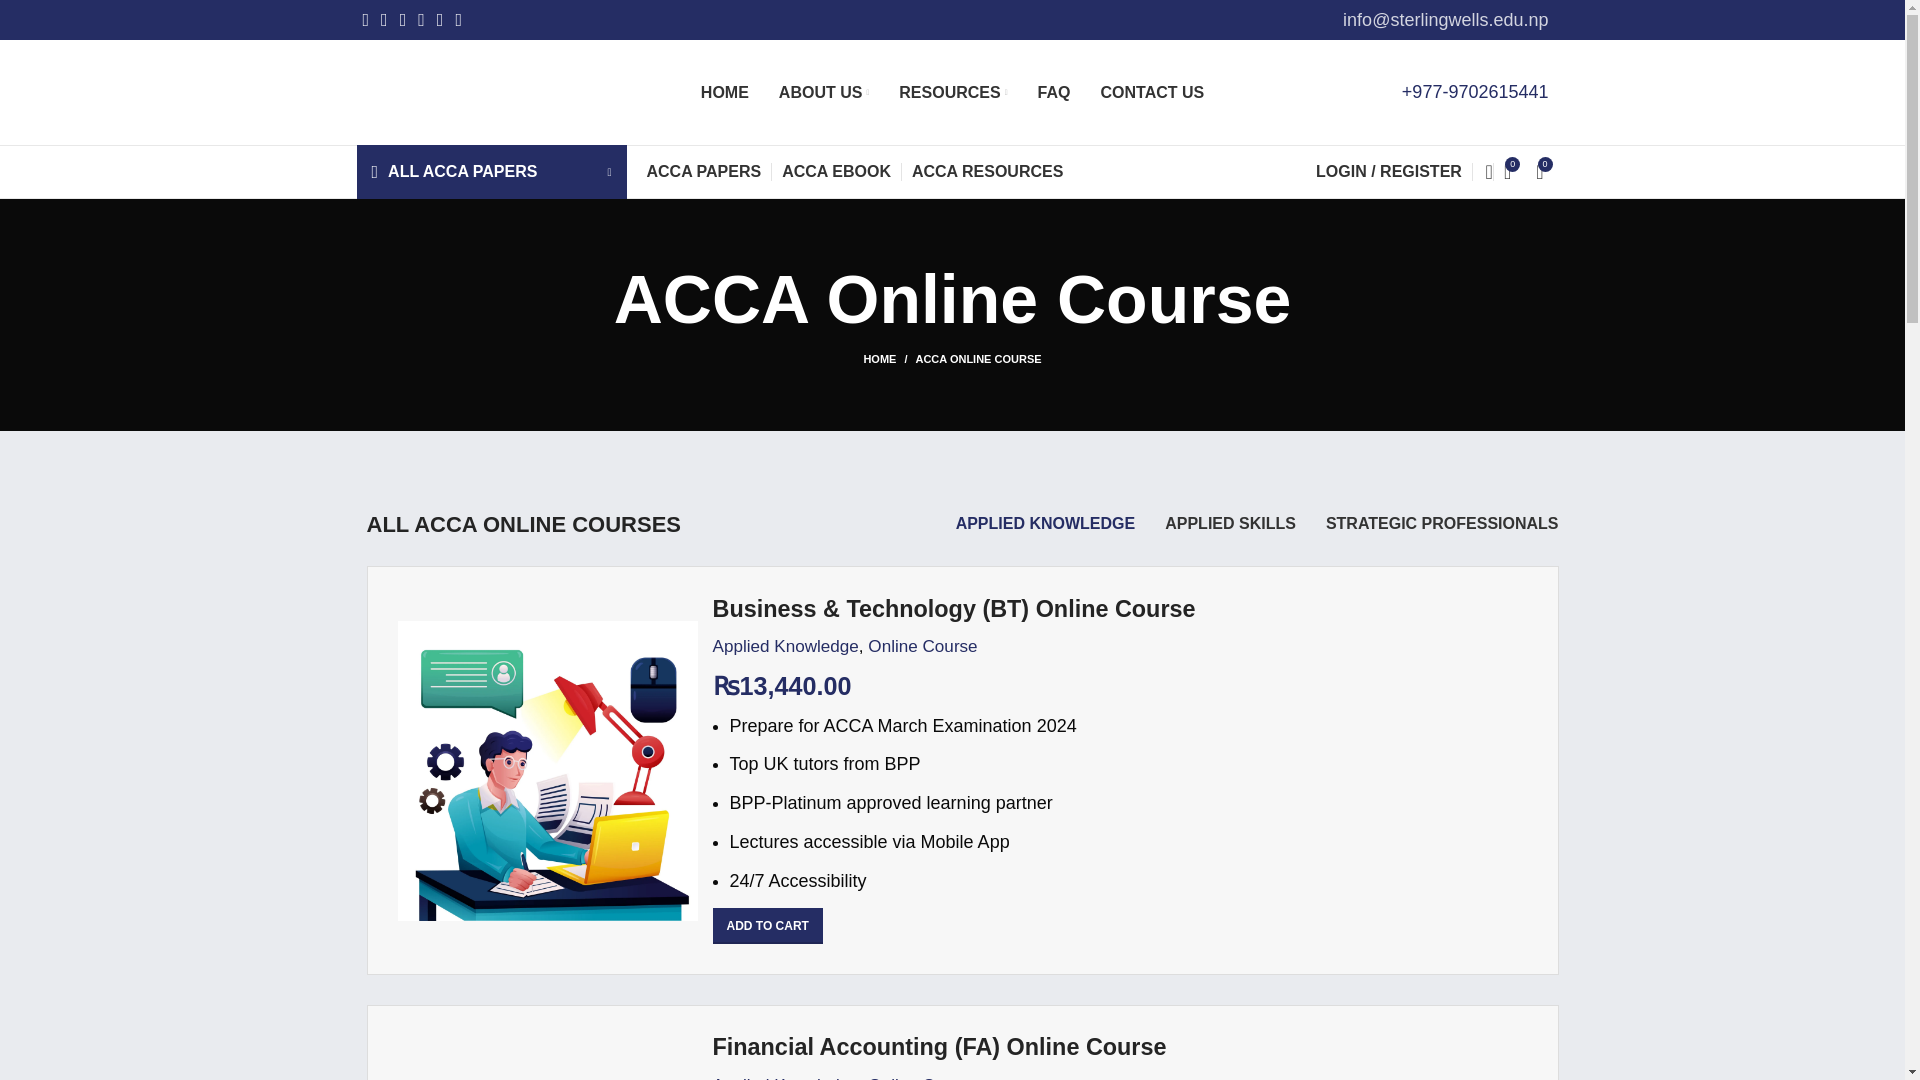 Image resolution: width=1920 pixels, height=1080 pixels. What do you see at coordinates (724, 92) in the screenshot?
I see `HOME` at bounding box center [724, 92].